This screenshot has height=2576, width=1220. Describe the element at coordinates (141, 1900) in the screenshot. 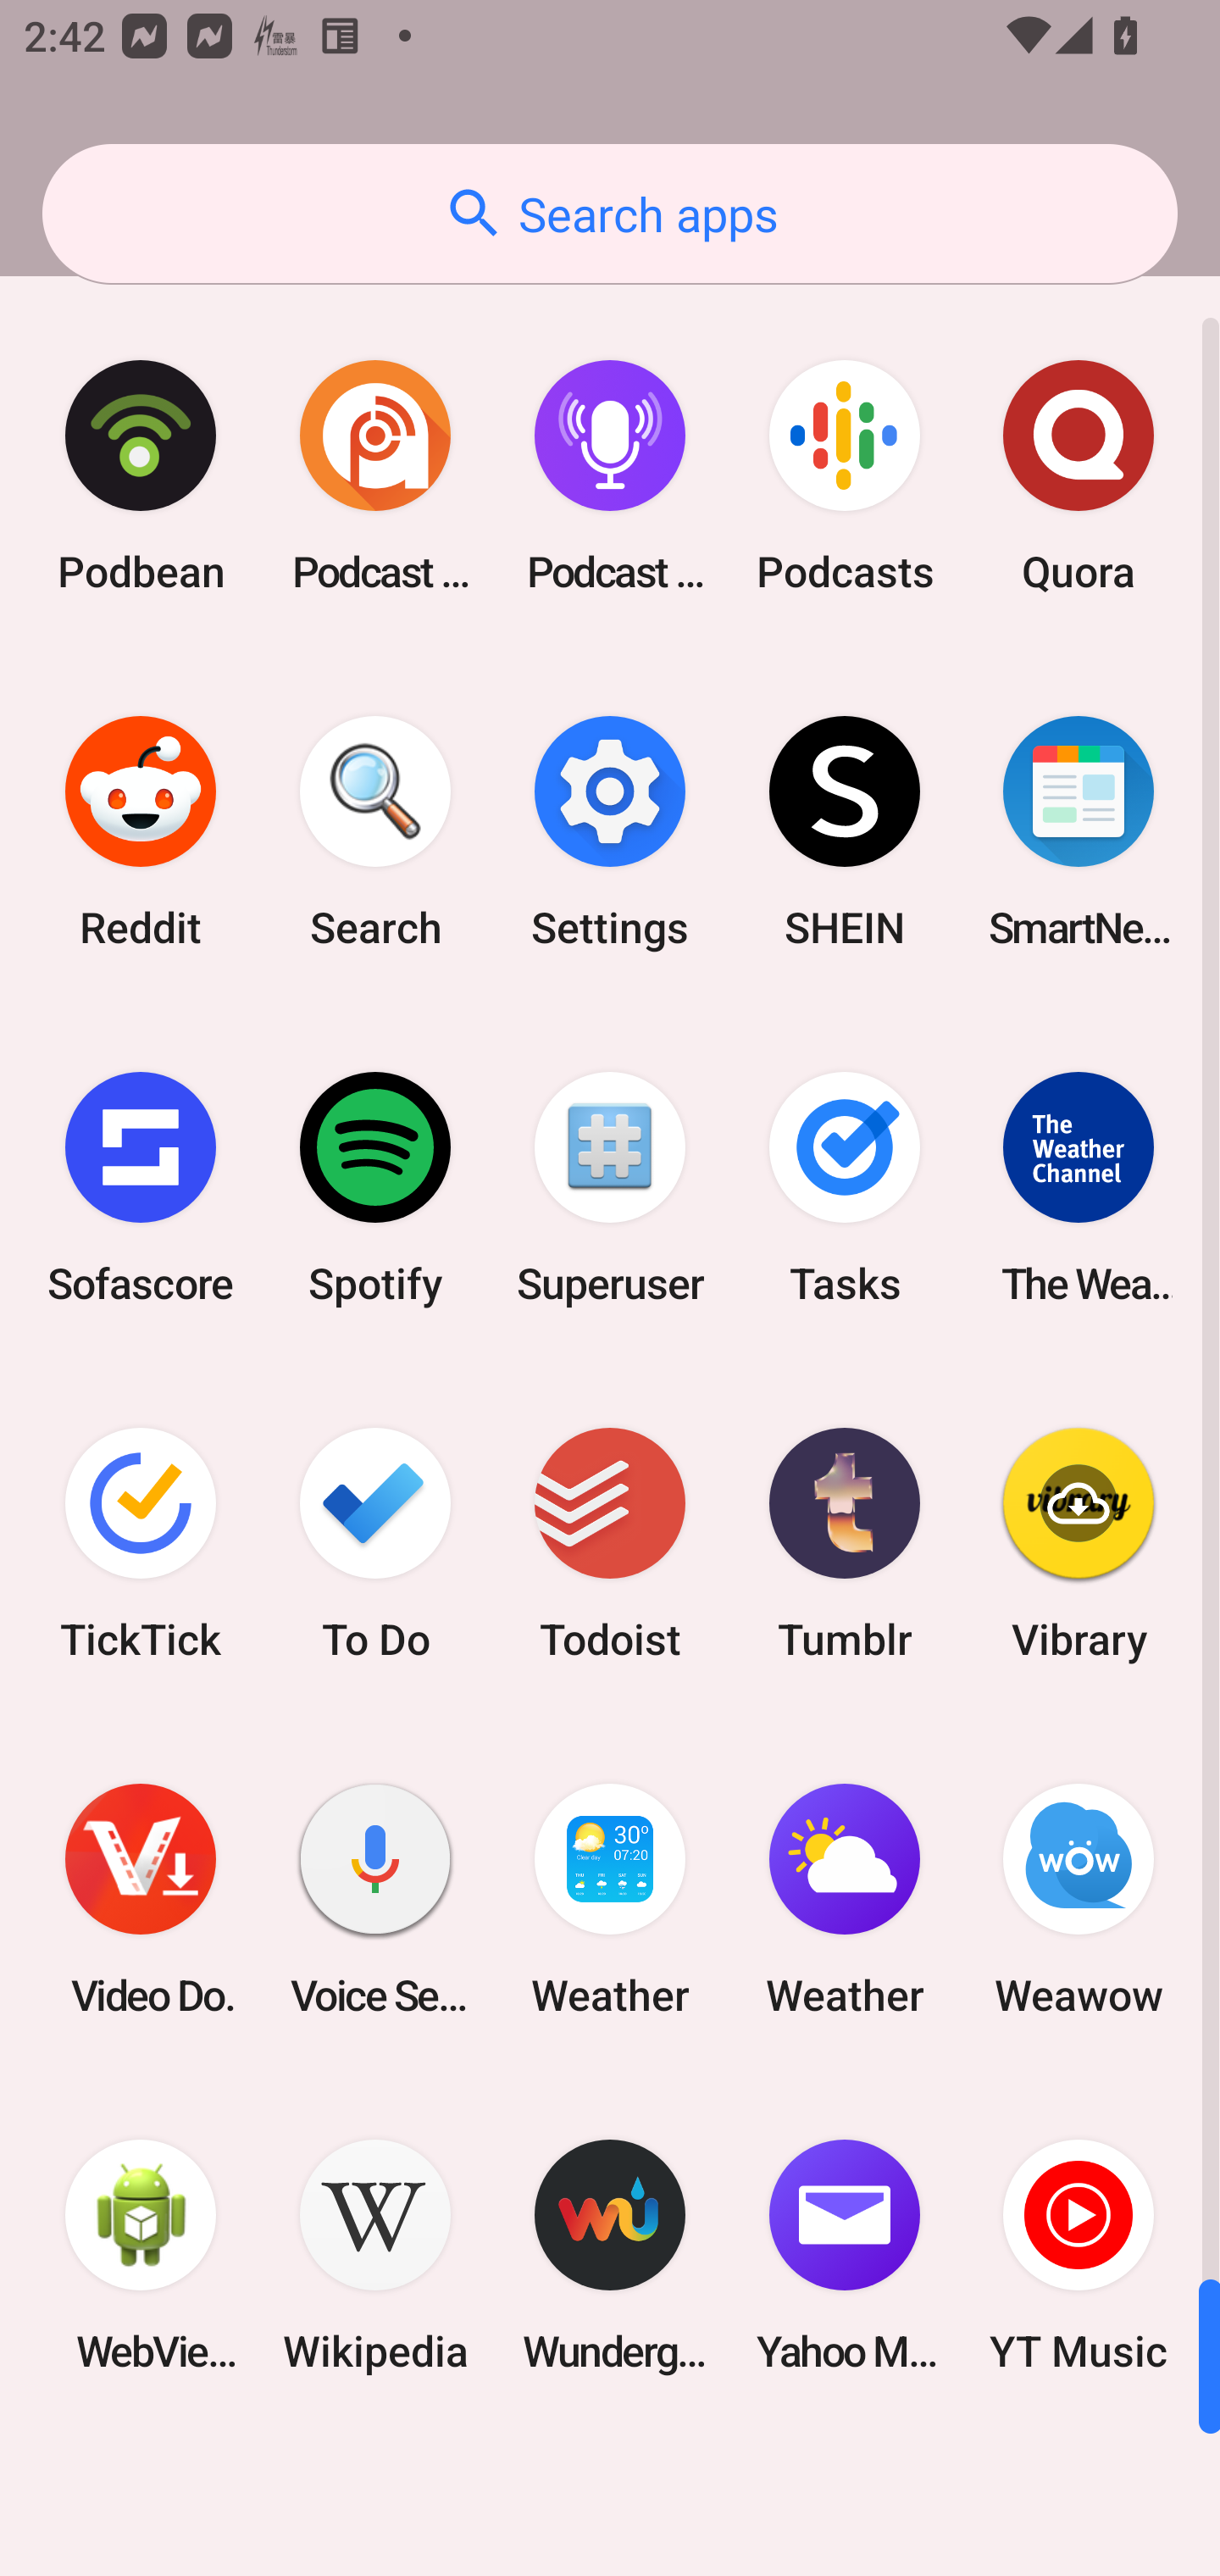

I see `Video Downloader & Ace Player` at that location.